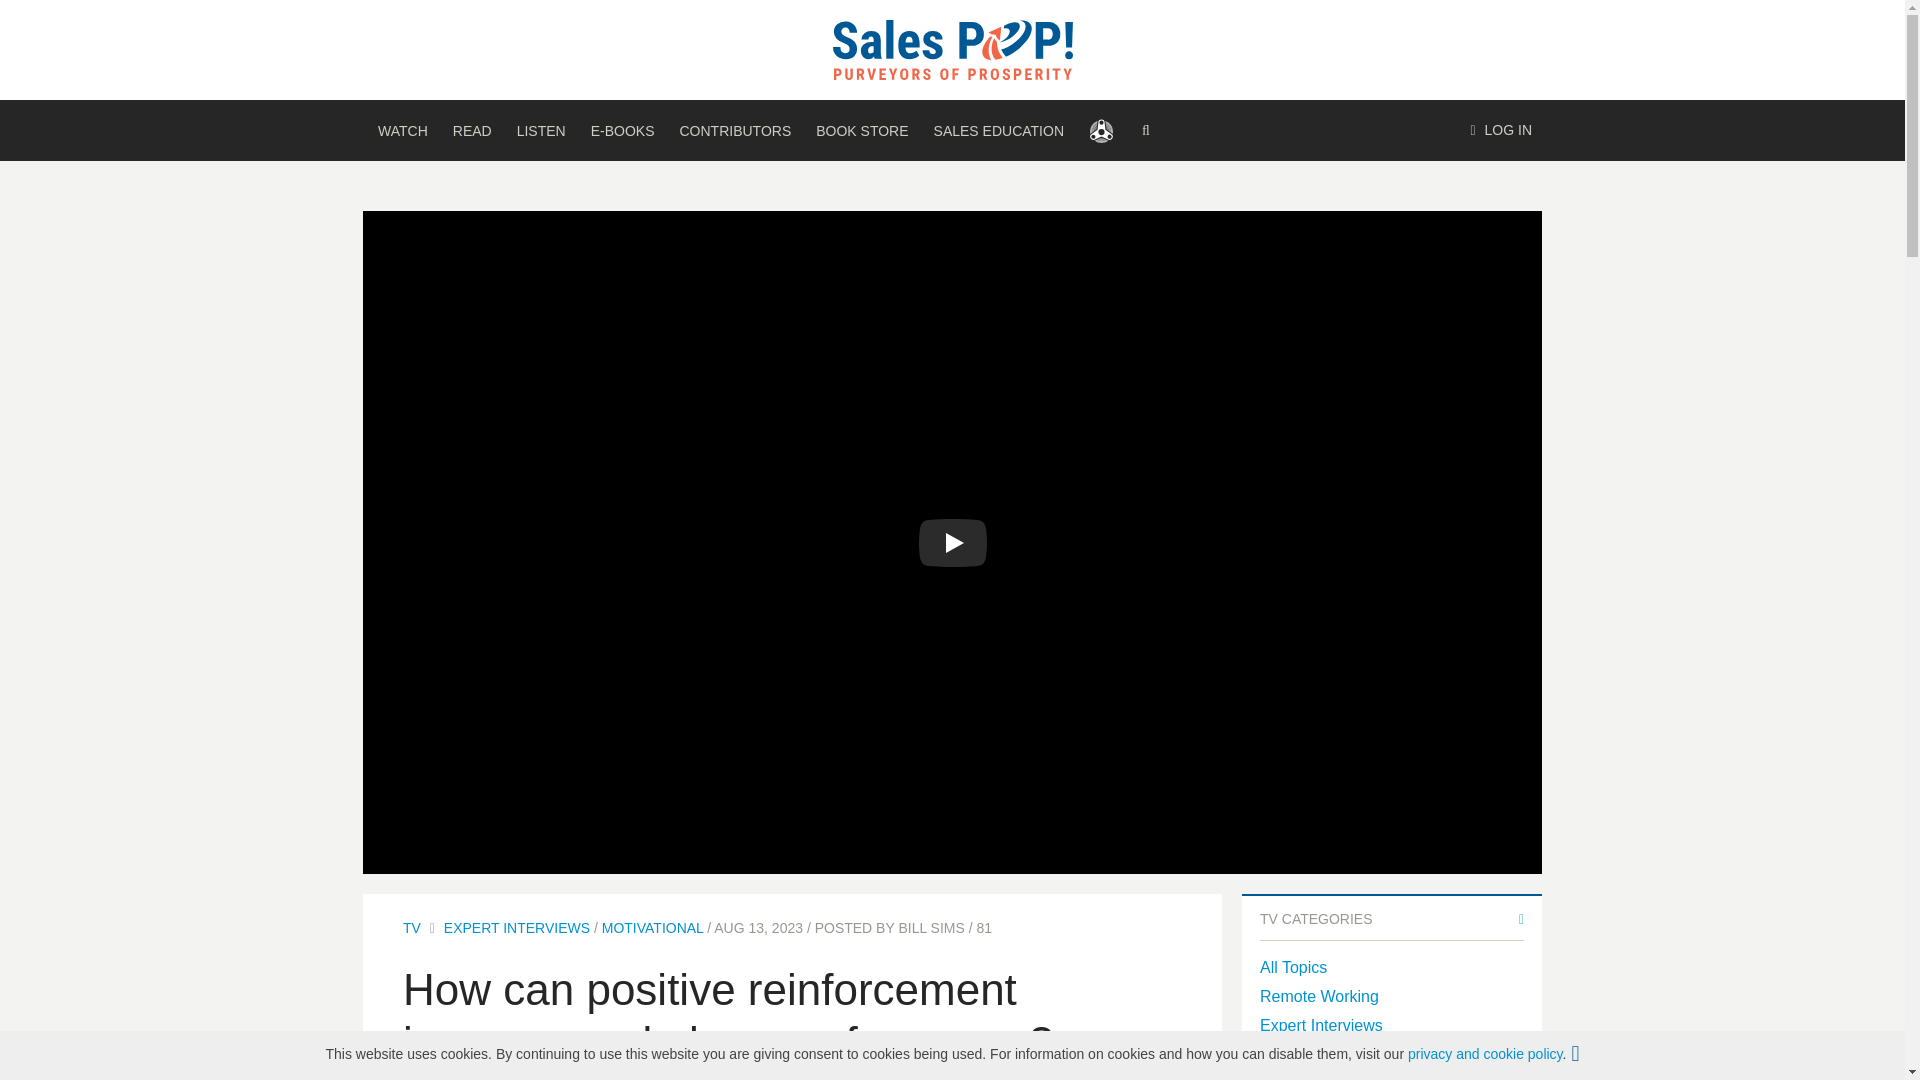 The image size is (1920, 1080). I want to click on READ, so click(472, 130).